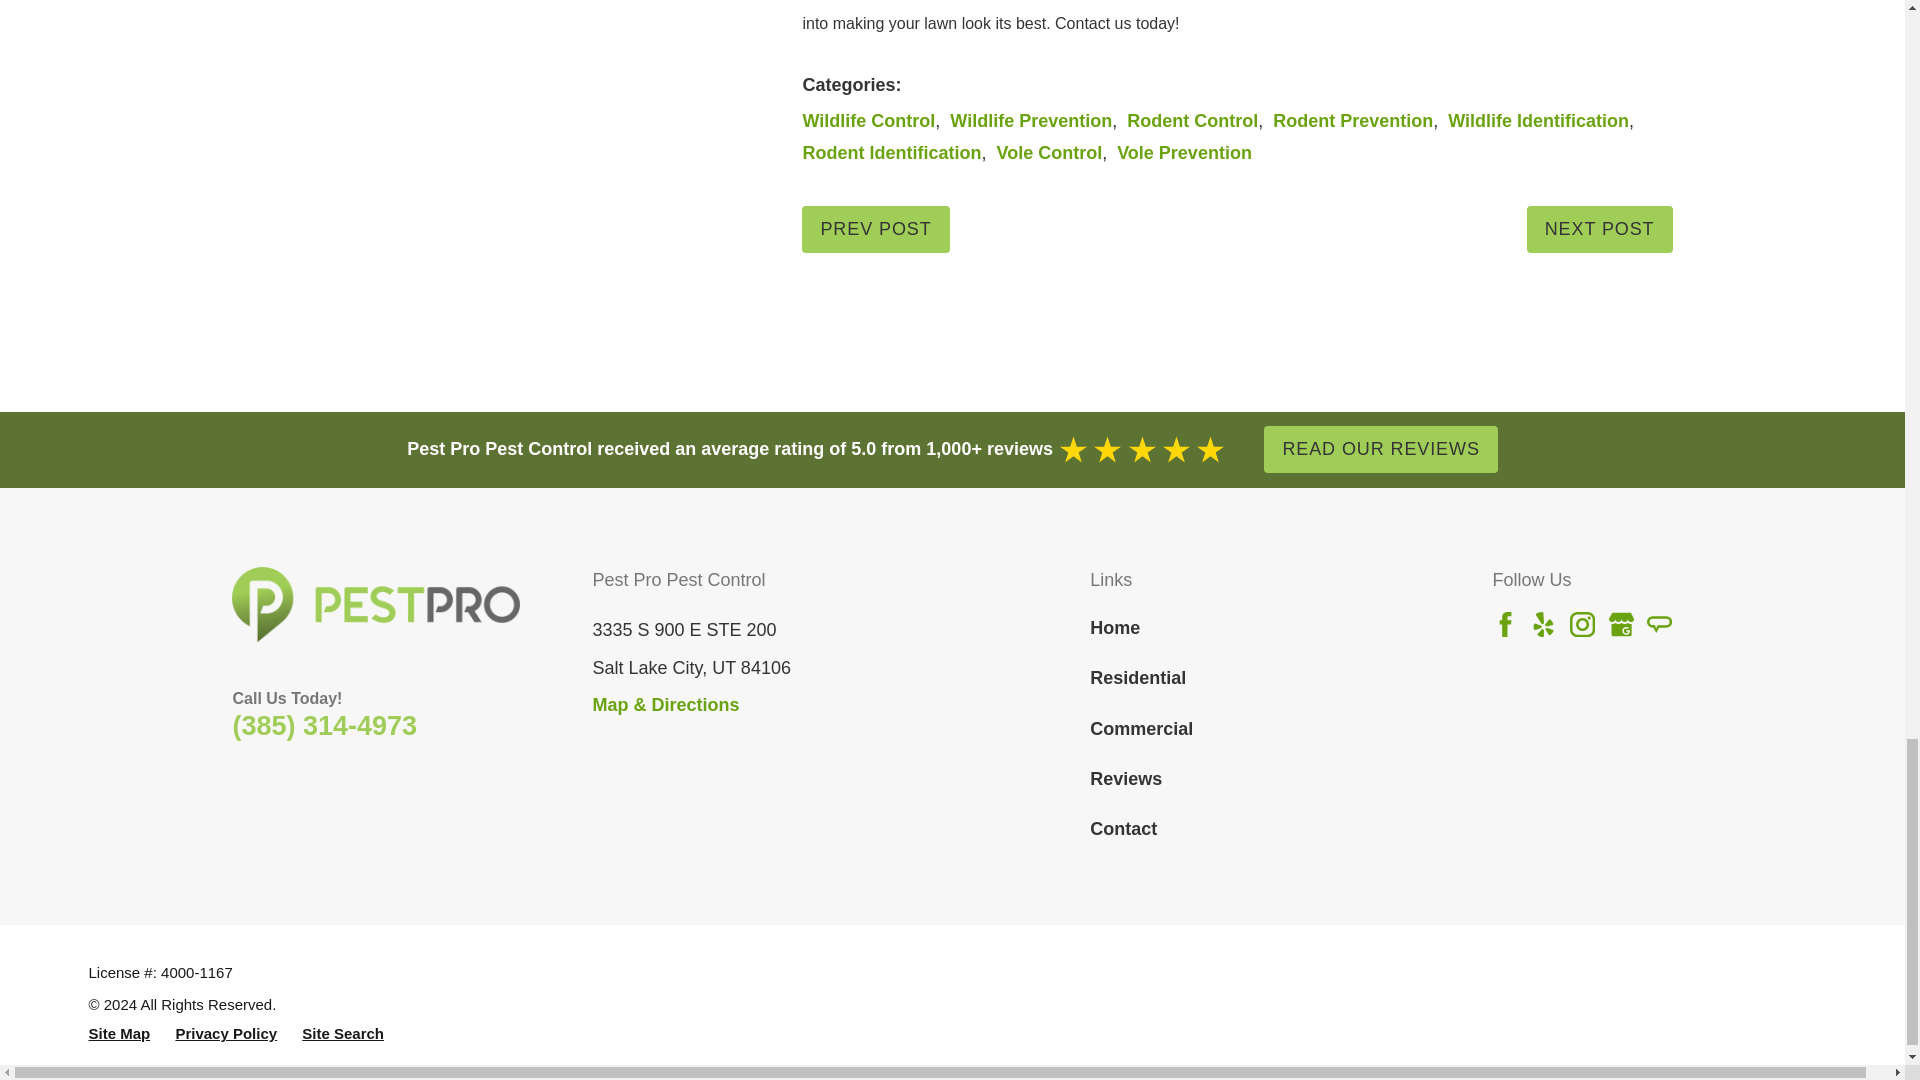  I want to click on Home, so click(376, 604).